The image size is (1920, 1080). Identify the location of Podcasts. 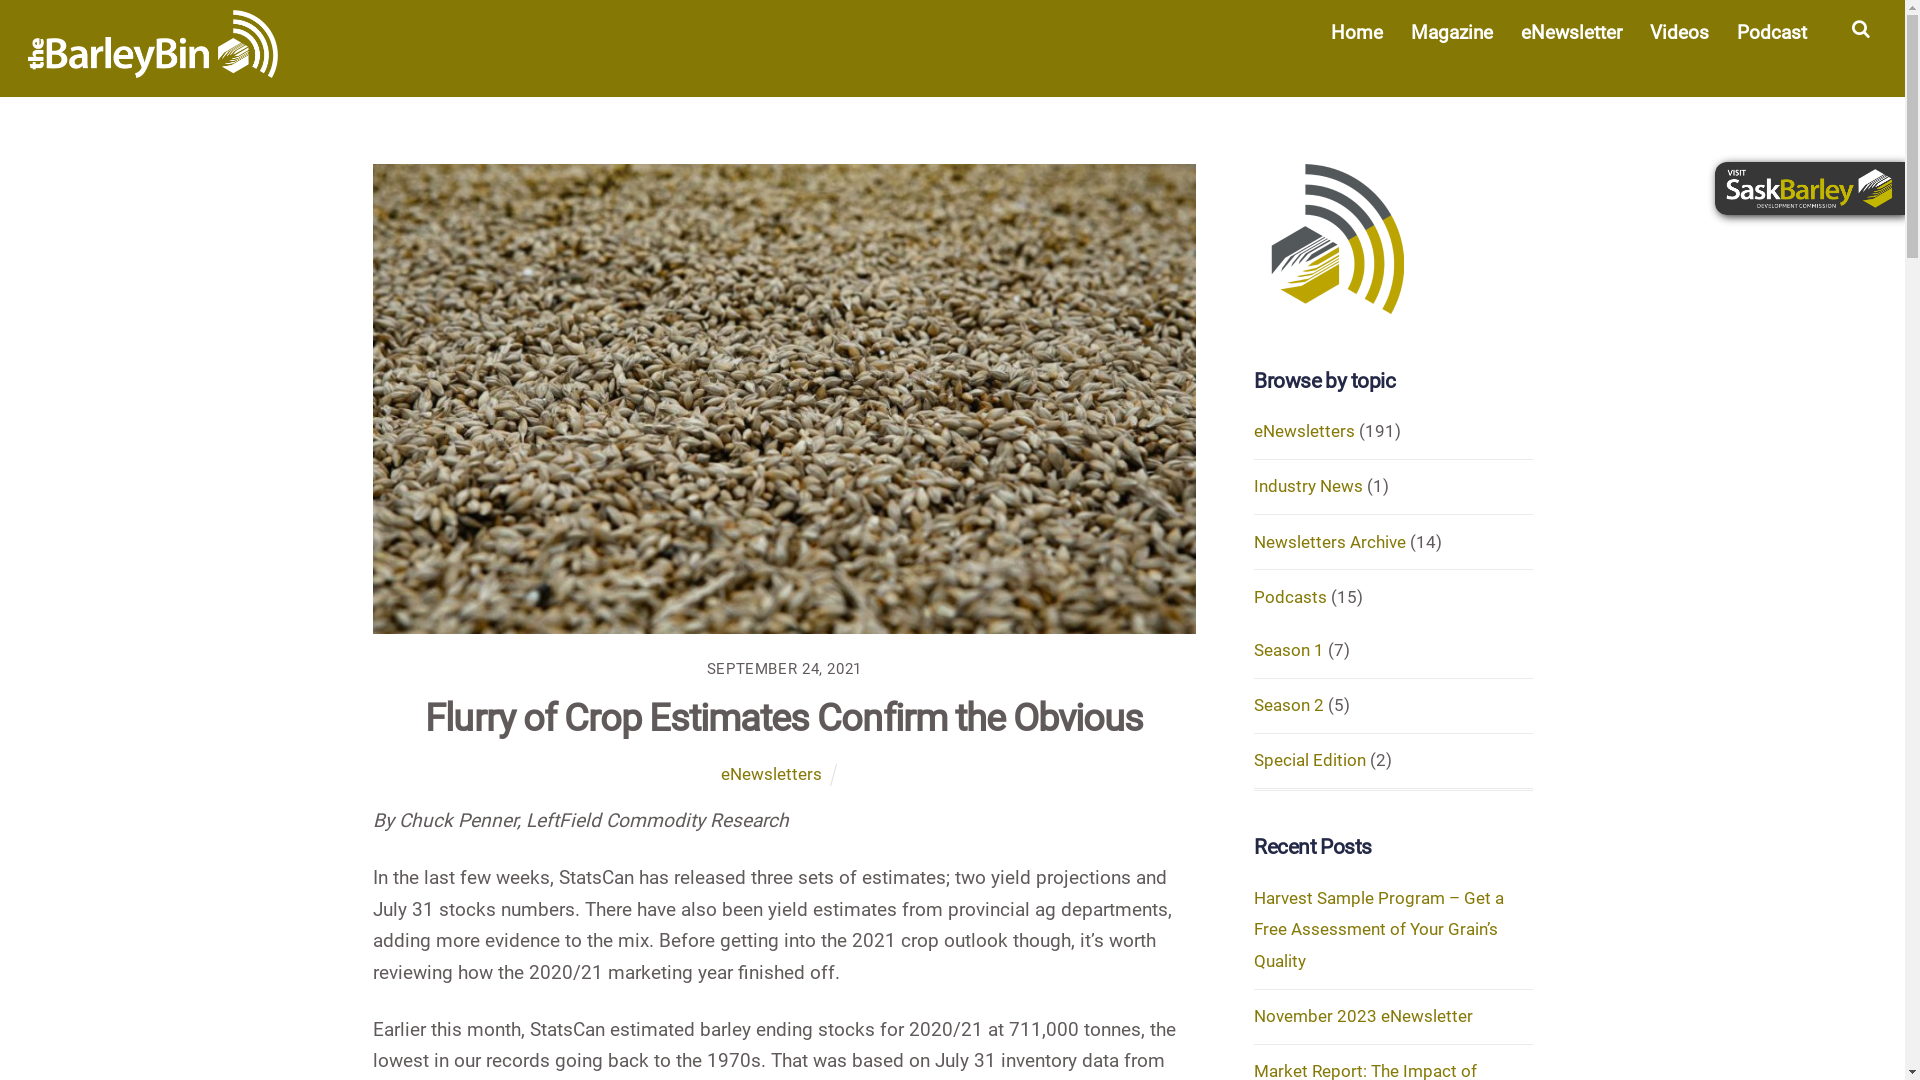
(1290, 597).